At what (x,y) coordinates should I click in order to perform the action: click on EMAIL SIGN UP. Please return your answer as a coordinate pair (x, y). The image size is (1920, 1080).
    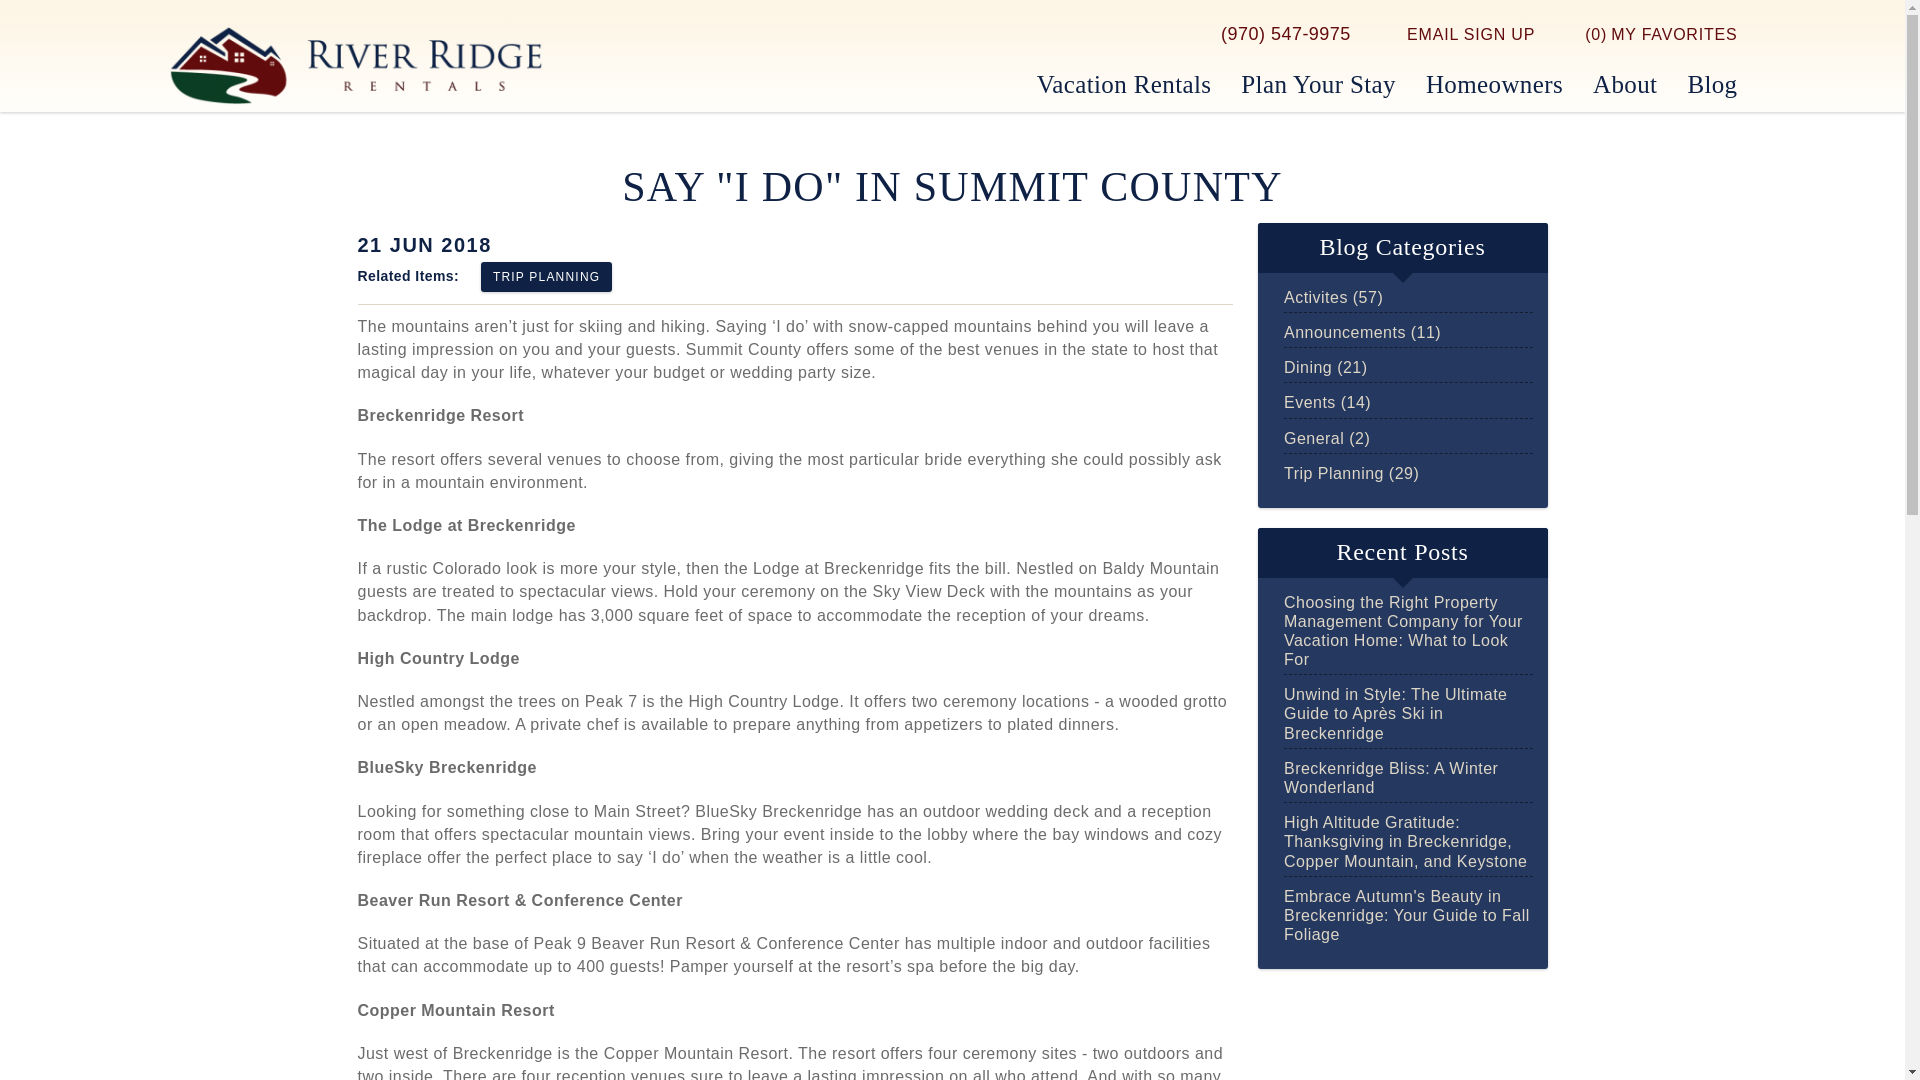
    Looking at the image, I should click on (1457, 34).